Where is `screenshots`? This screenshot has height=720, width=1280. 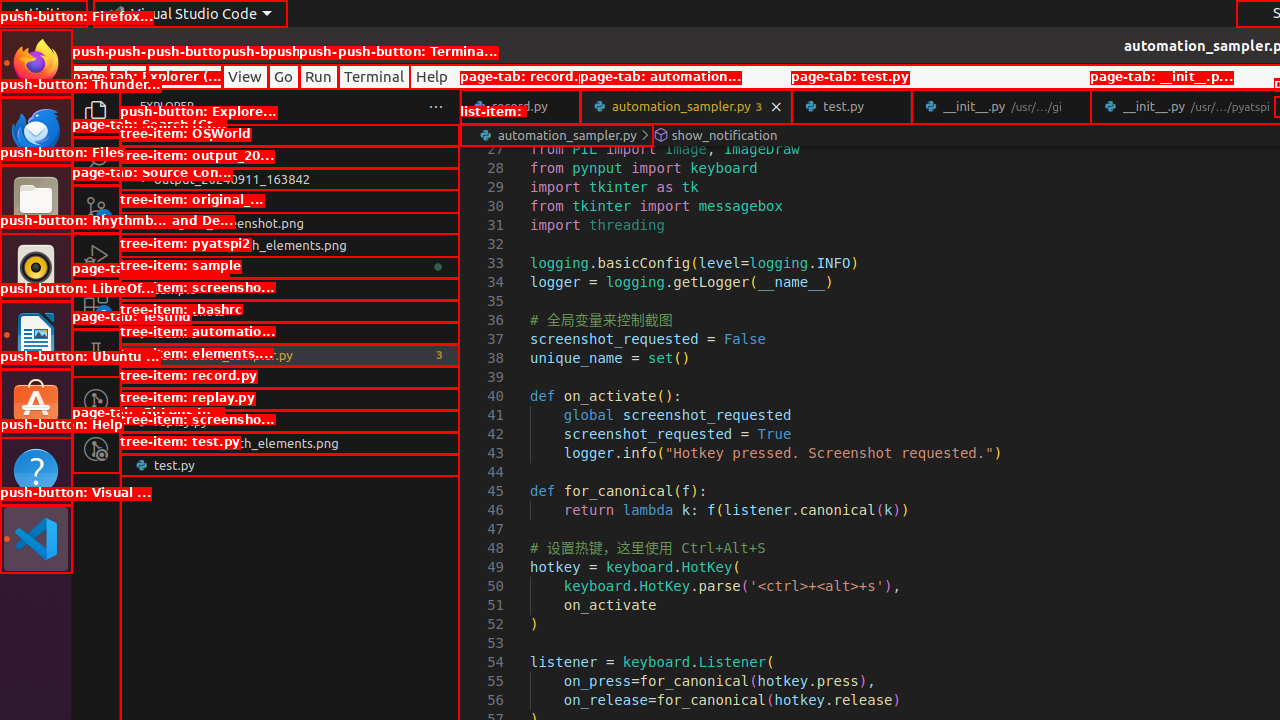
screenshots is located at coordinates (290, 311).